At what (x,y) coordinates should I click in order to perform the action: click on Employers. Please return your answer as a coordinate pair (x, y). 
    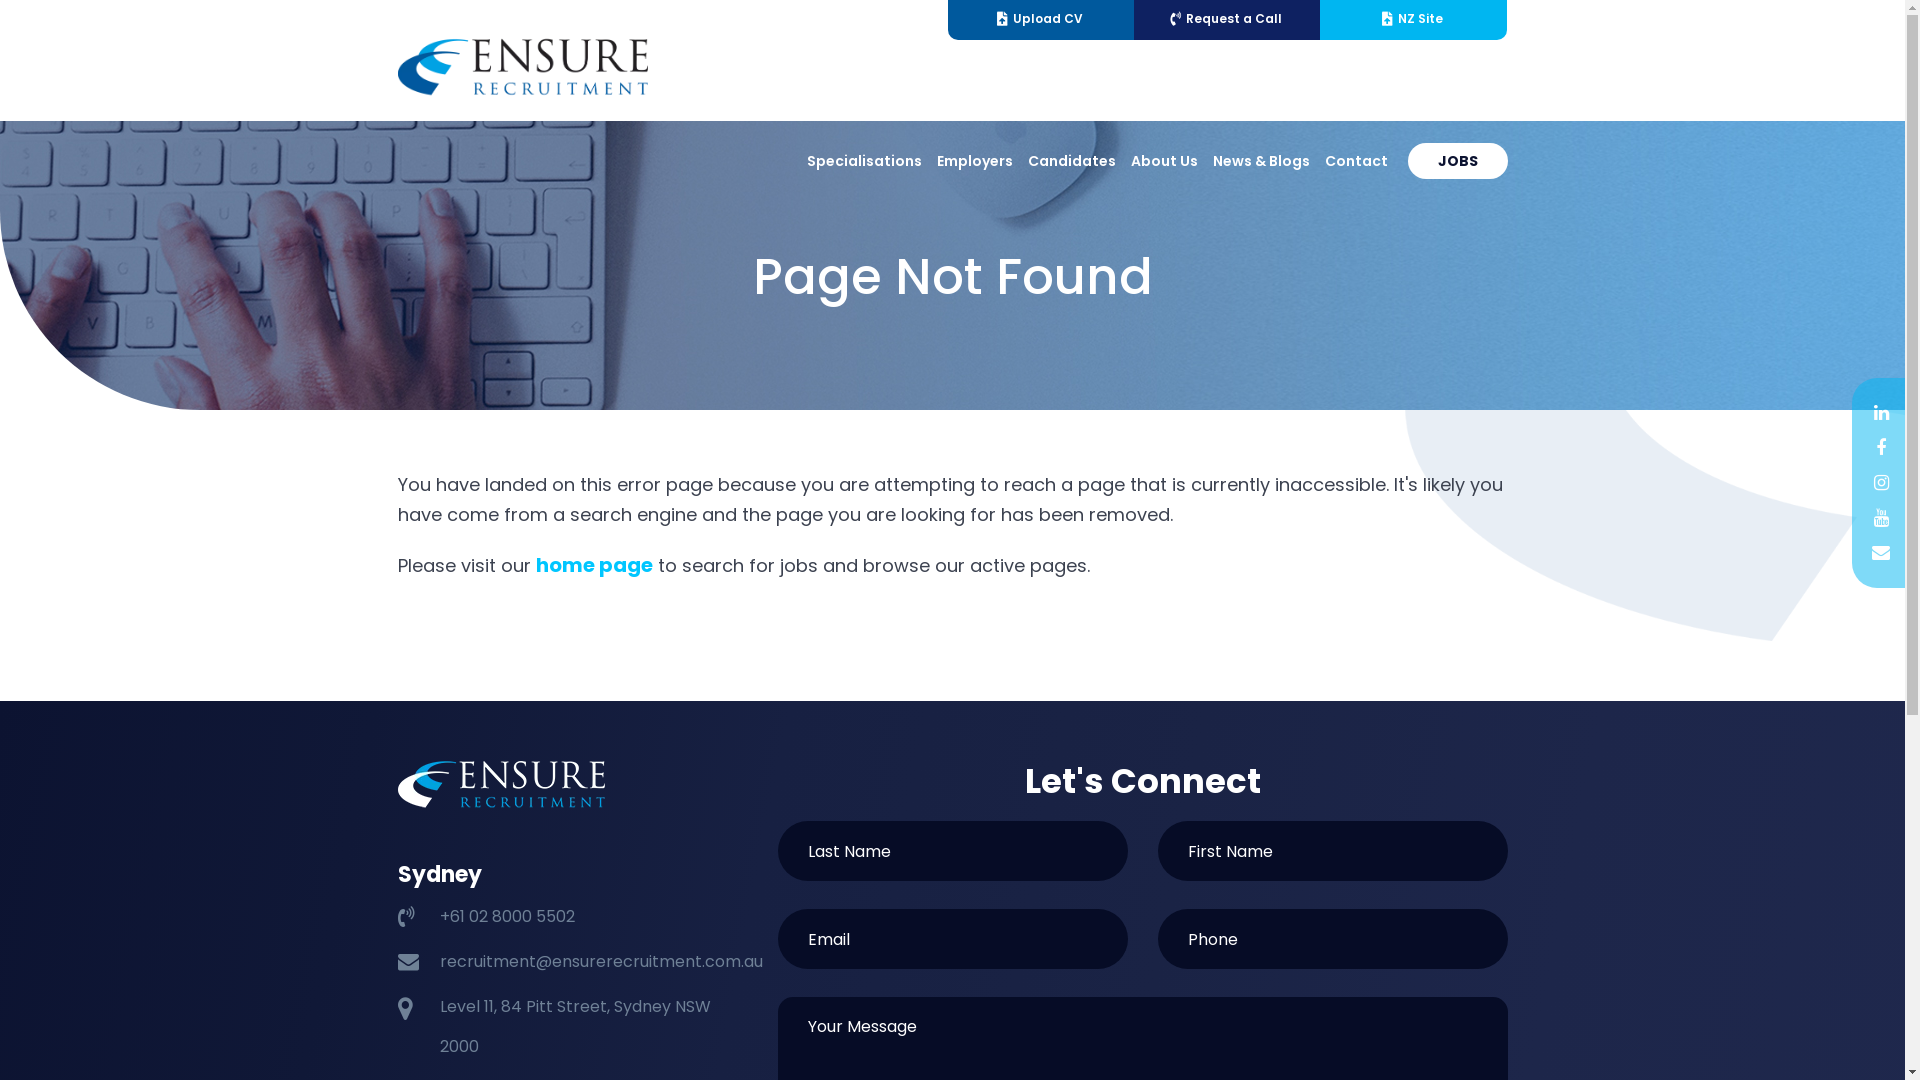
    Looking at the image, I should click on (974, 161).